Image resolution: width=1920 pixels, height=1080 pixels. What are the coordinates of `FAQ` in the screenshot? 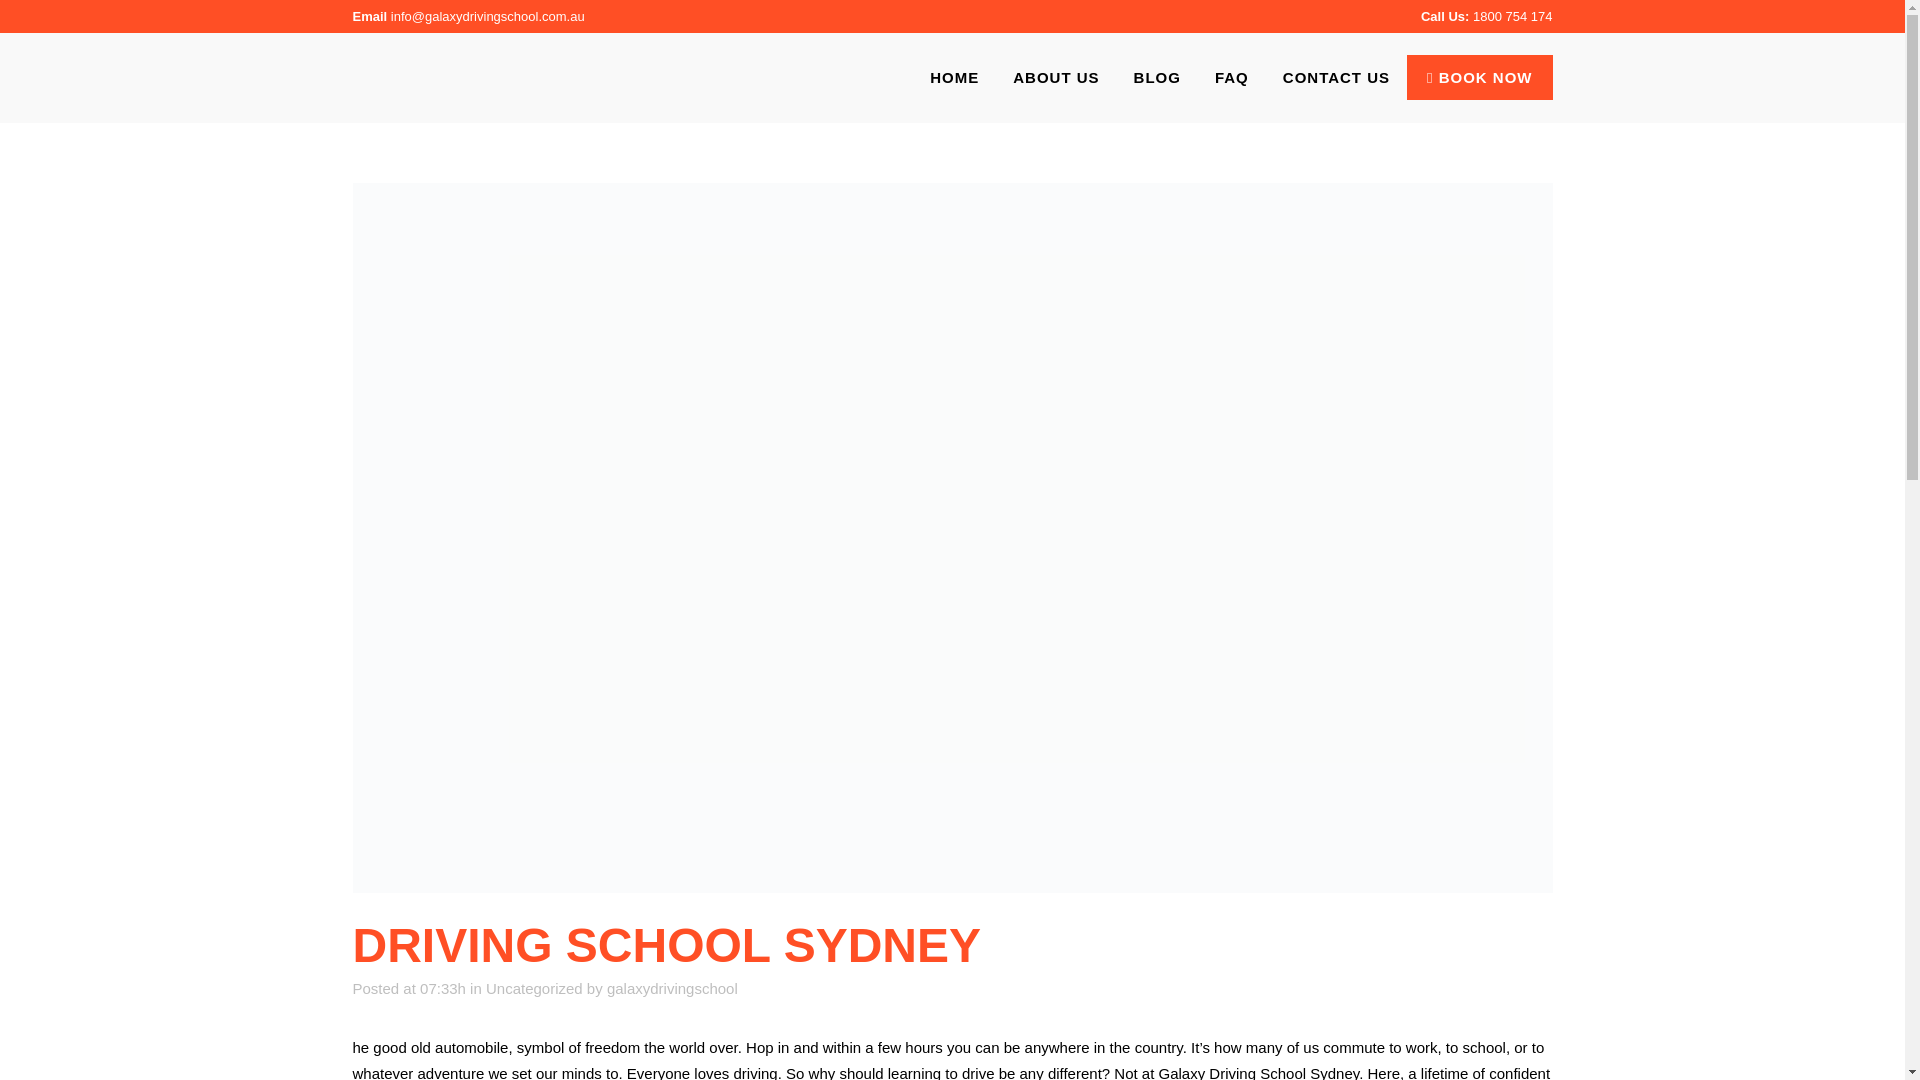 It's located at (1232, 76).